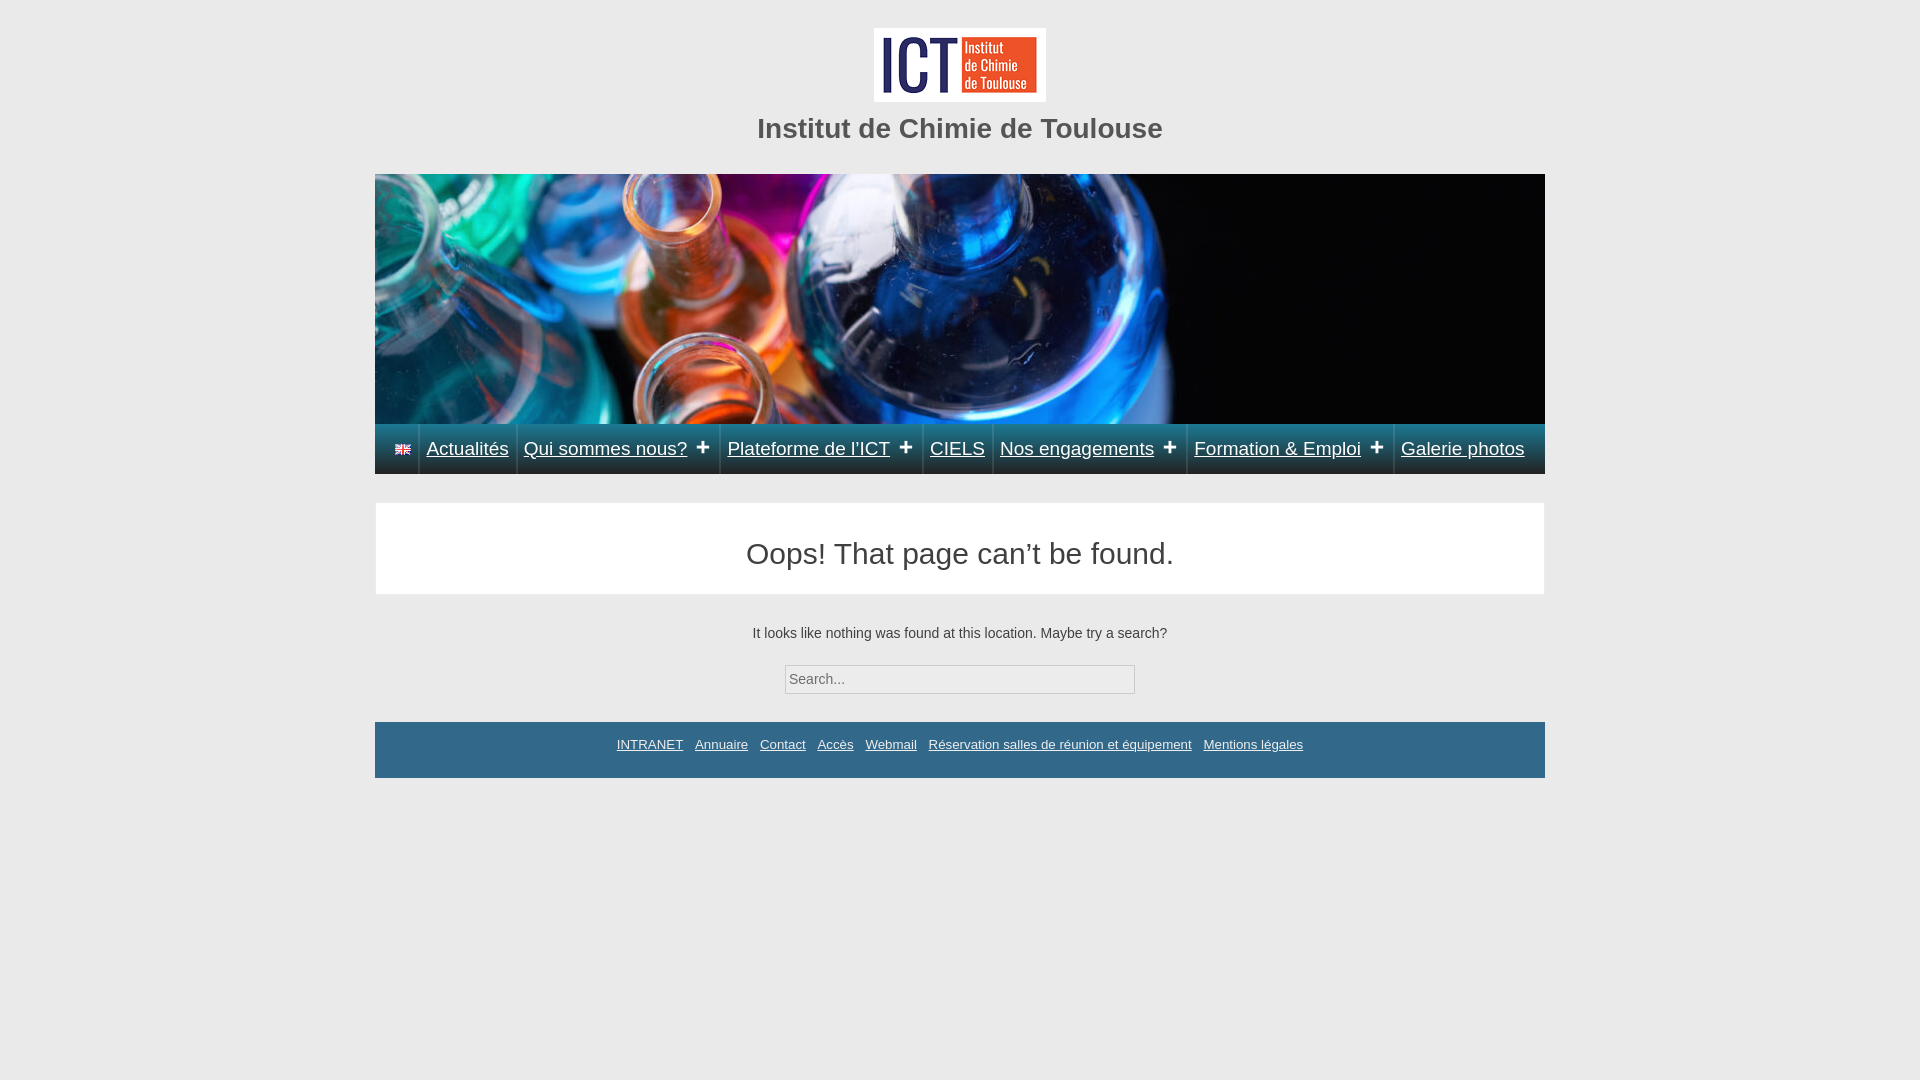 The width and height of the screenshot is (1920, 1080). Describe the element at coordinates (960, 128) in the screenshot. I see `Institut de Chimie de Toulouse` at that location.